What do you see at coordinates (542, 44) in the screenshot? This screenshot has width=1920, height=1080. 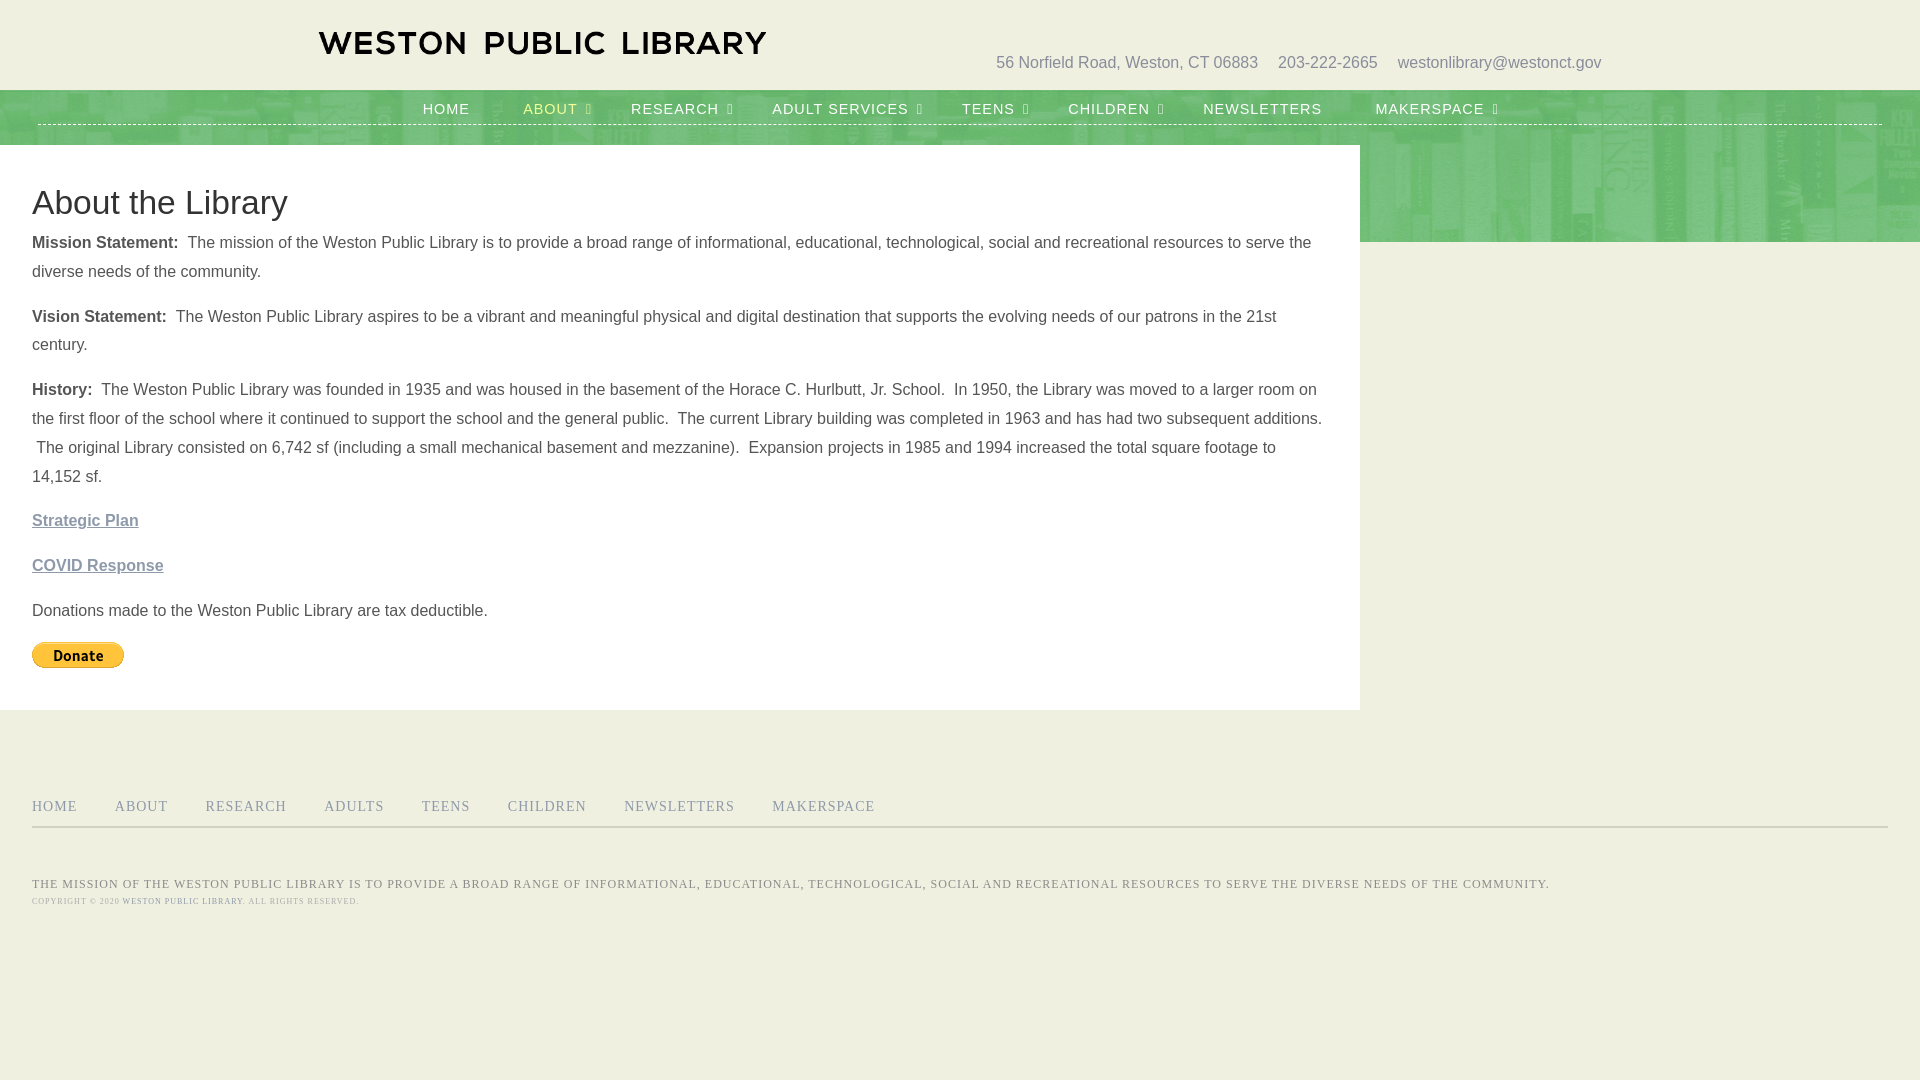 I see `WESTON PUBLIC LIBRARY` at bounding box center [542, 44].